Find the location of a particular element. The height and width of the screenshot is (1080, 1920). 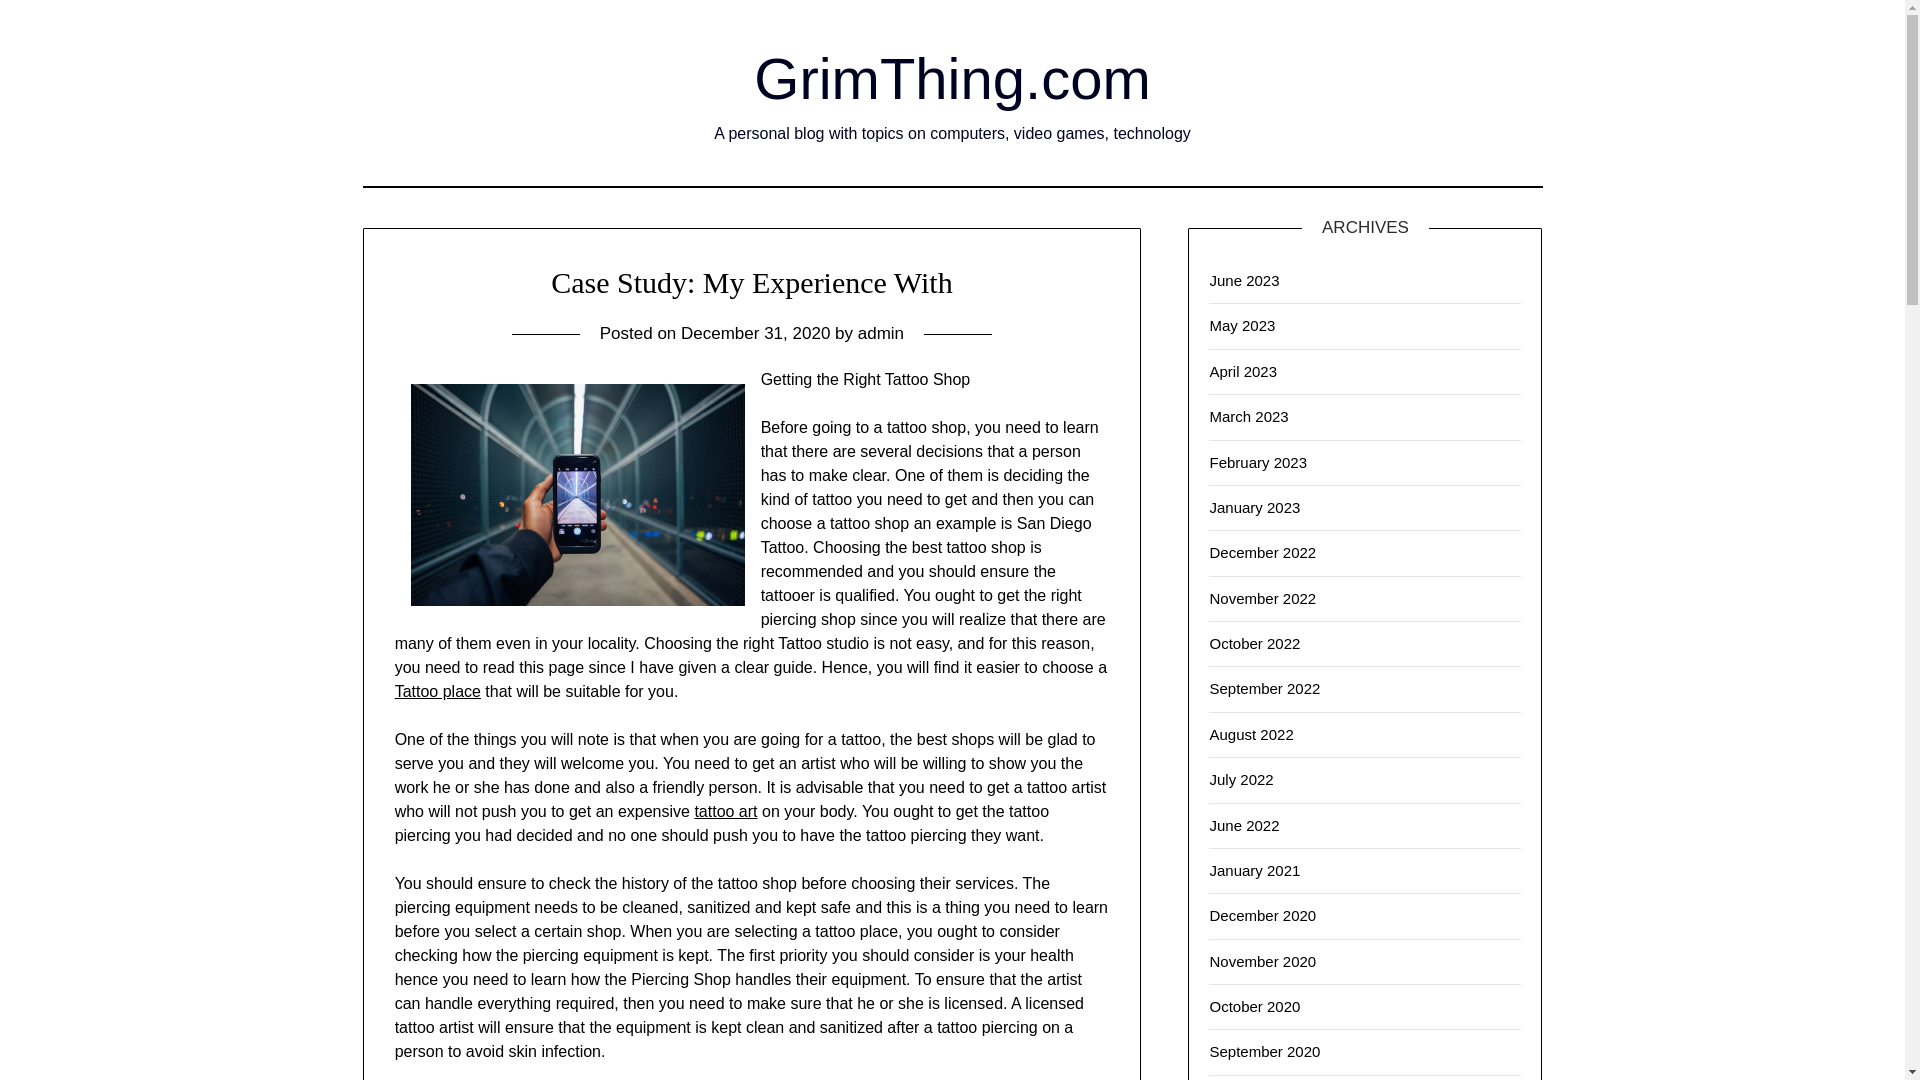

admin is located at coordinates (881, 334).